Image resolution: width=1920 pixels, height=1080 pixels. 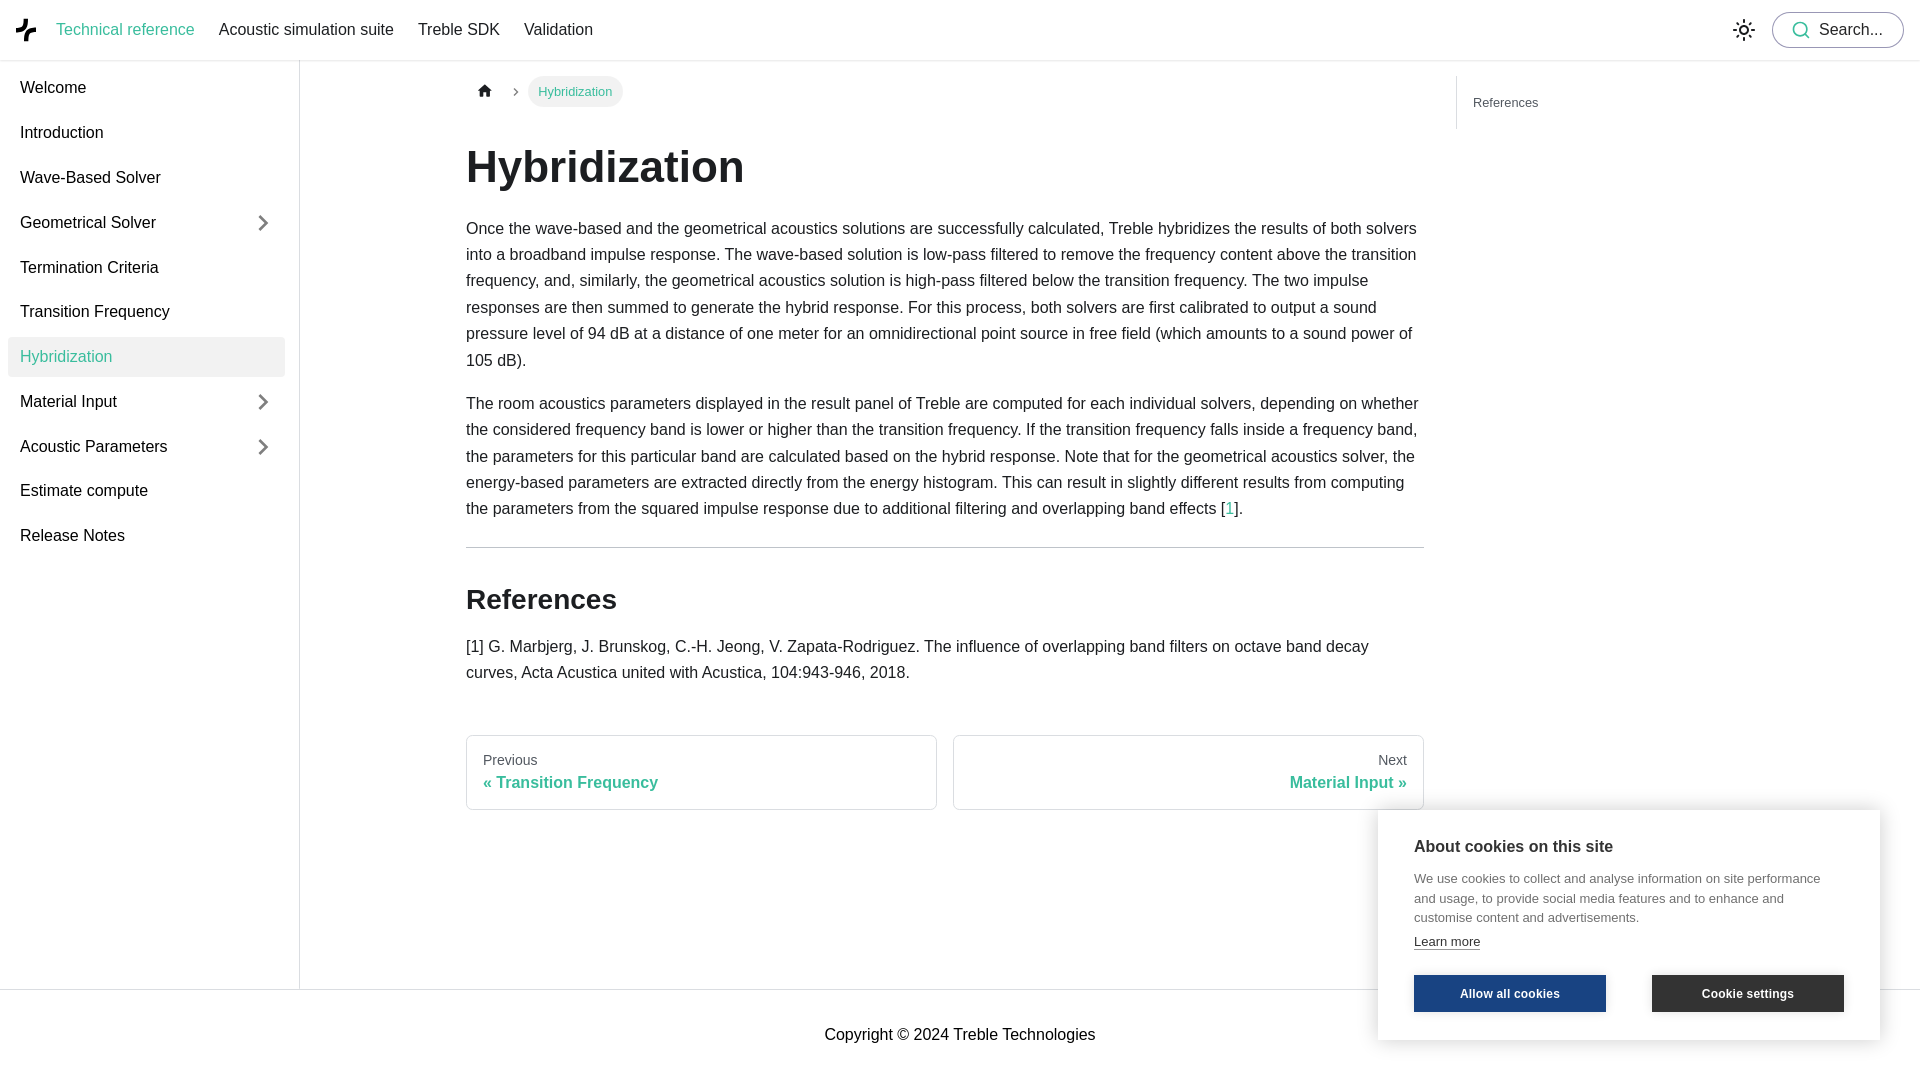 I want to click on Hybridization, so click(x=146, y=357).